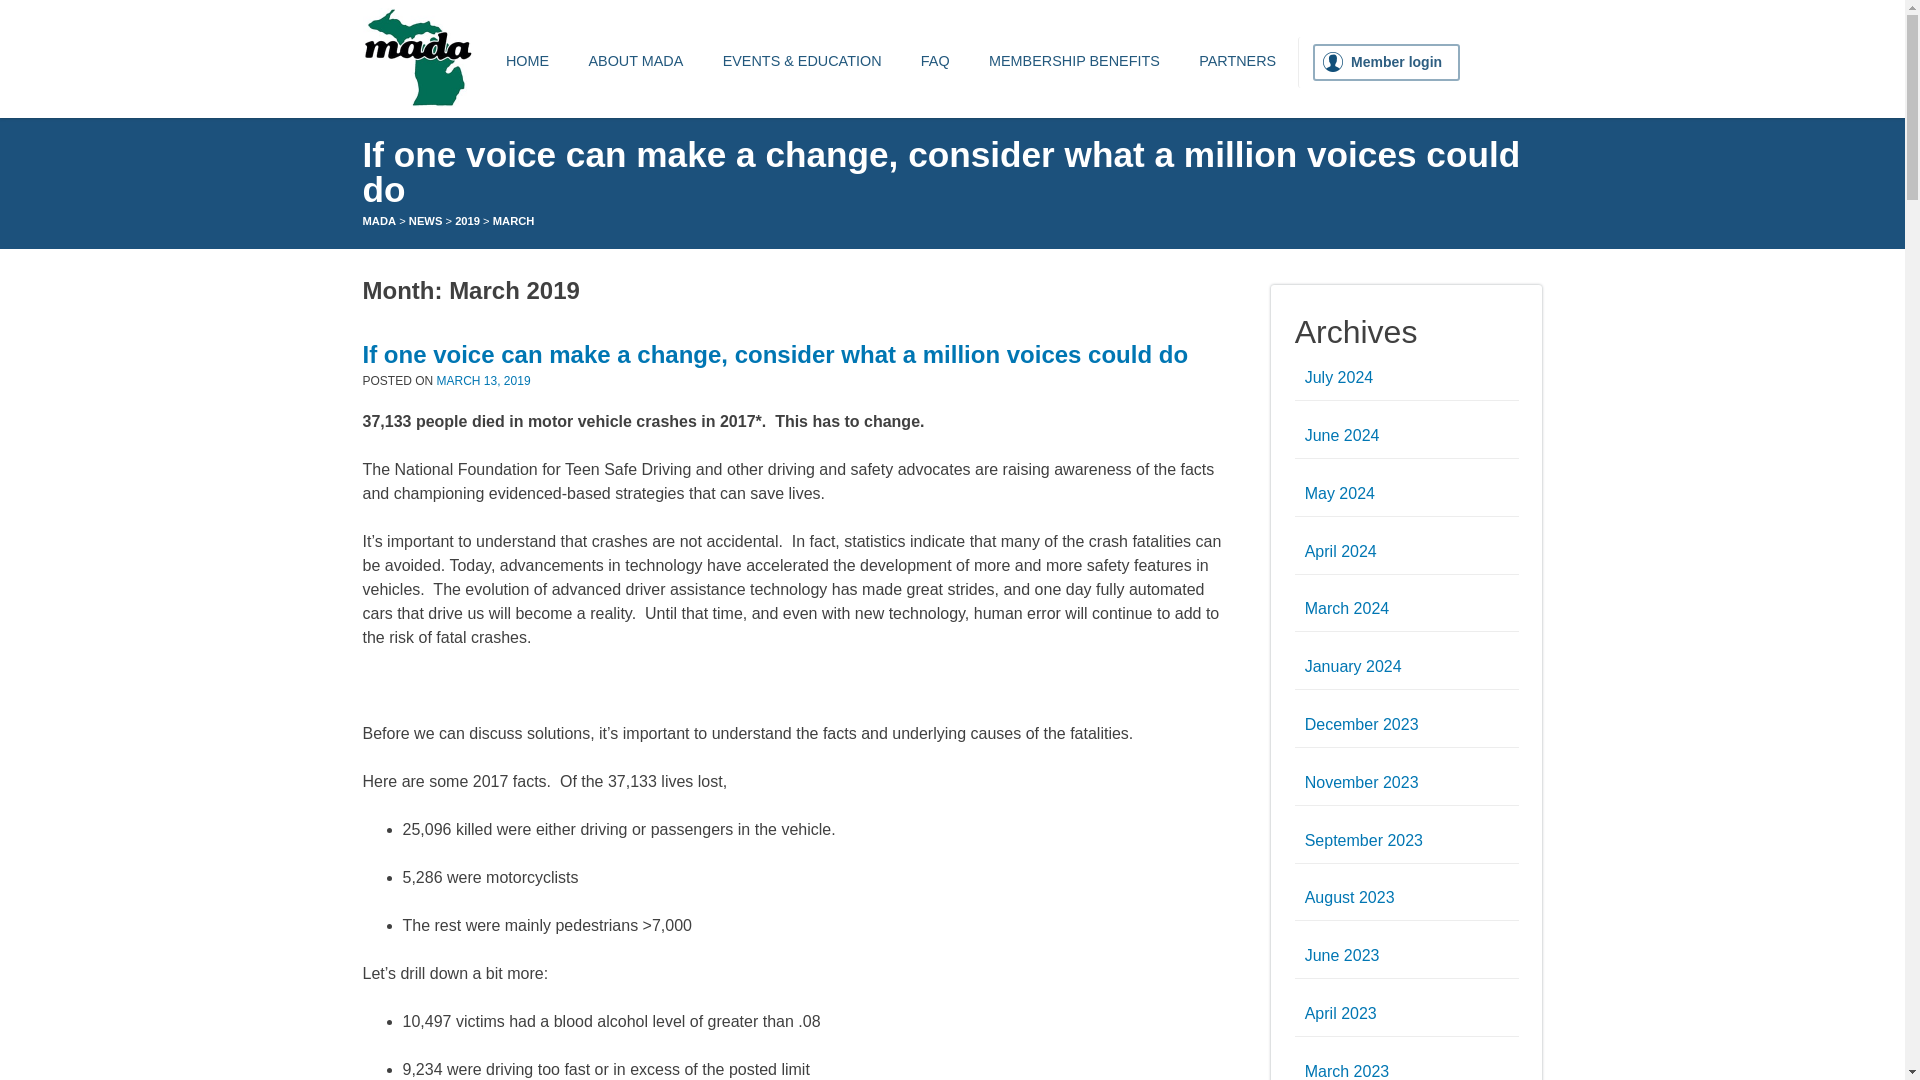 This screenshot has height=1080, width=1920. I want to click on Go to News., so click(426, 220).